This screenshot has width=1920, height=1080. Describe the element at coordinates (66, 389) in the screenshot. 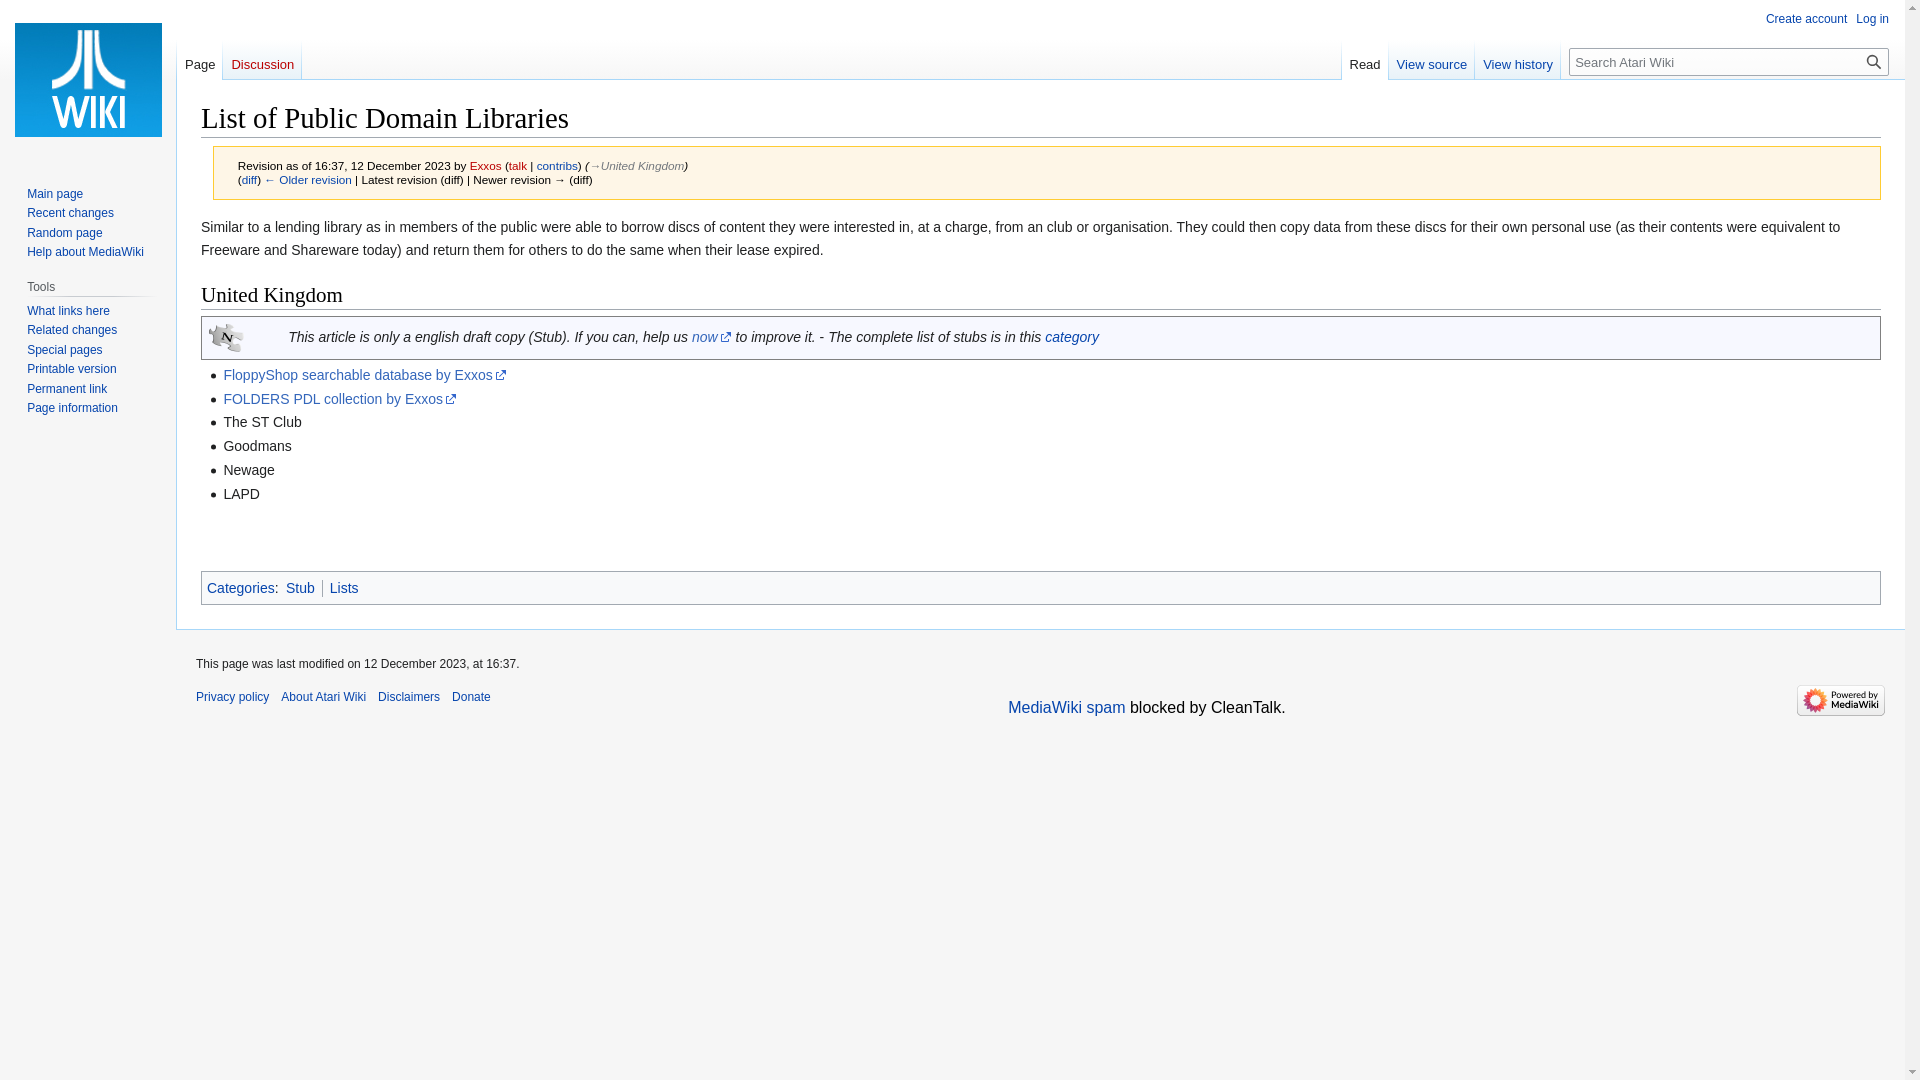

I see `Permanent link` at that location.